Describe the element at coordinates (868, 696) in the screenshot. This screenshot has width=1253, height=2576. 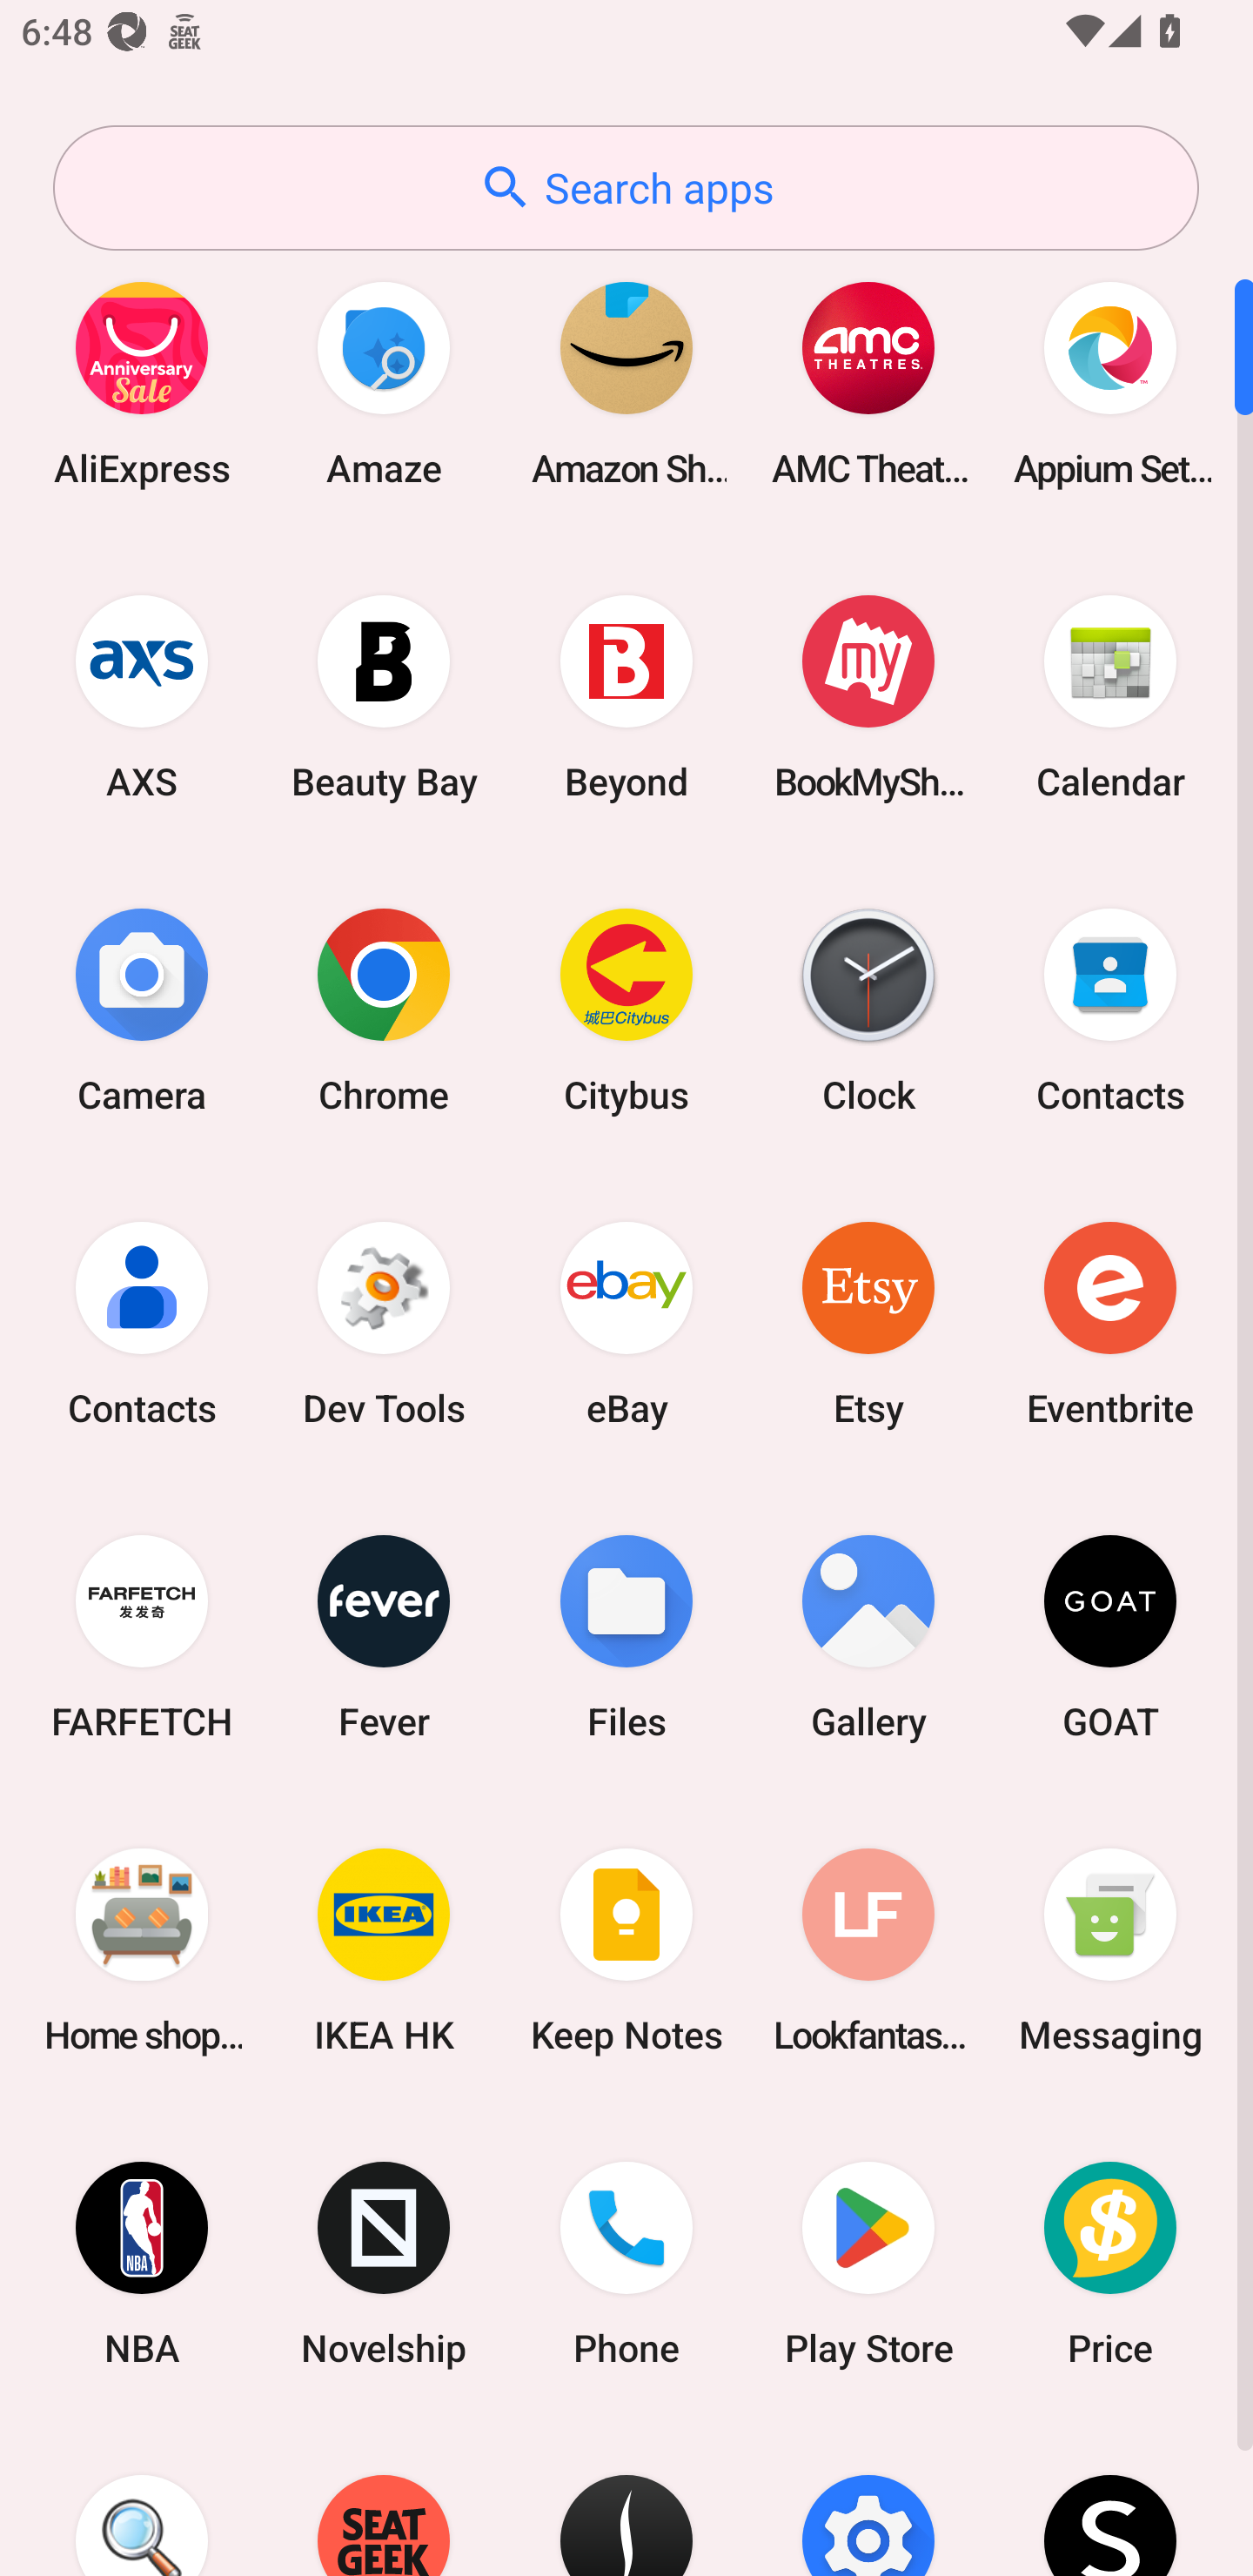
I see `BookMyShow` at that location.